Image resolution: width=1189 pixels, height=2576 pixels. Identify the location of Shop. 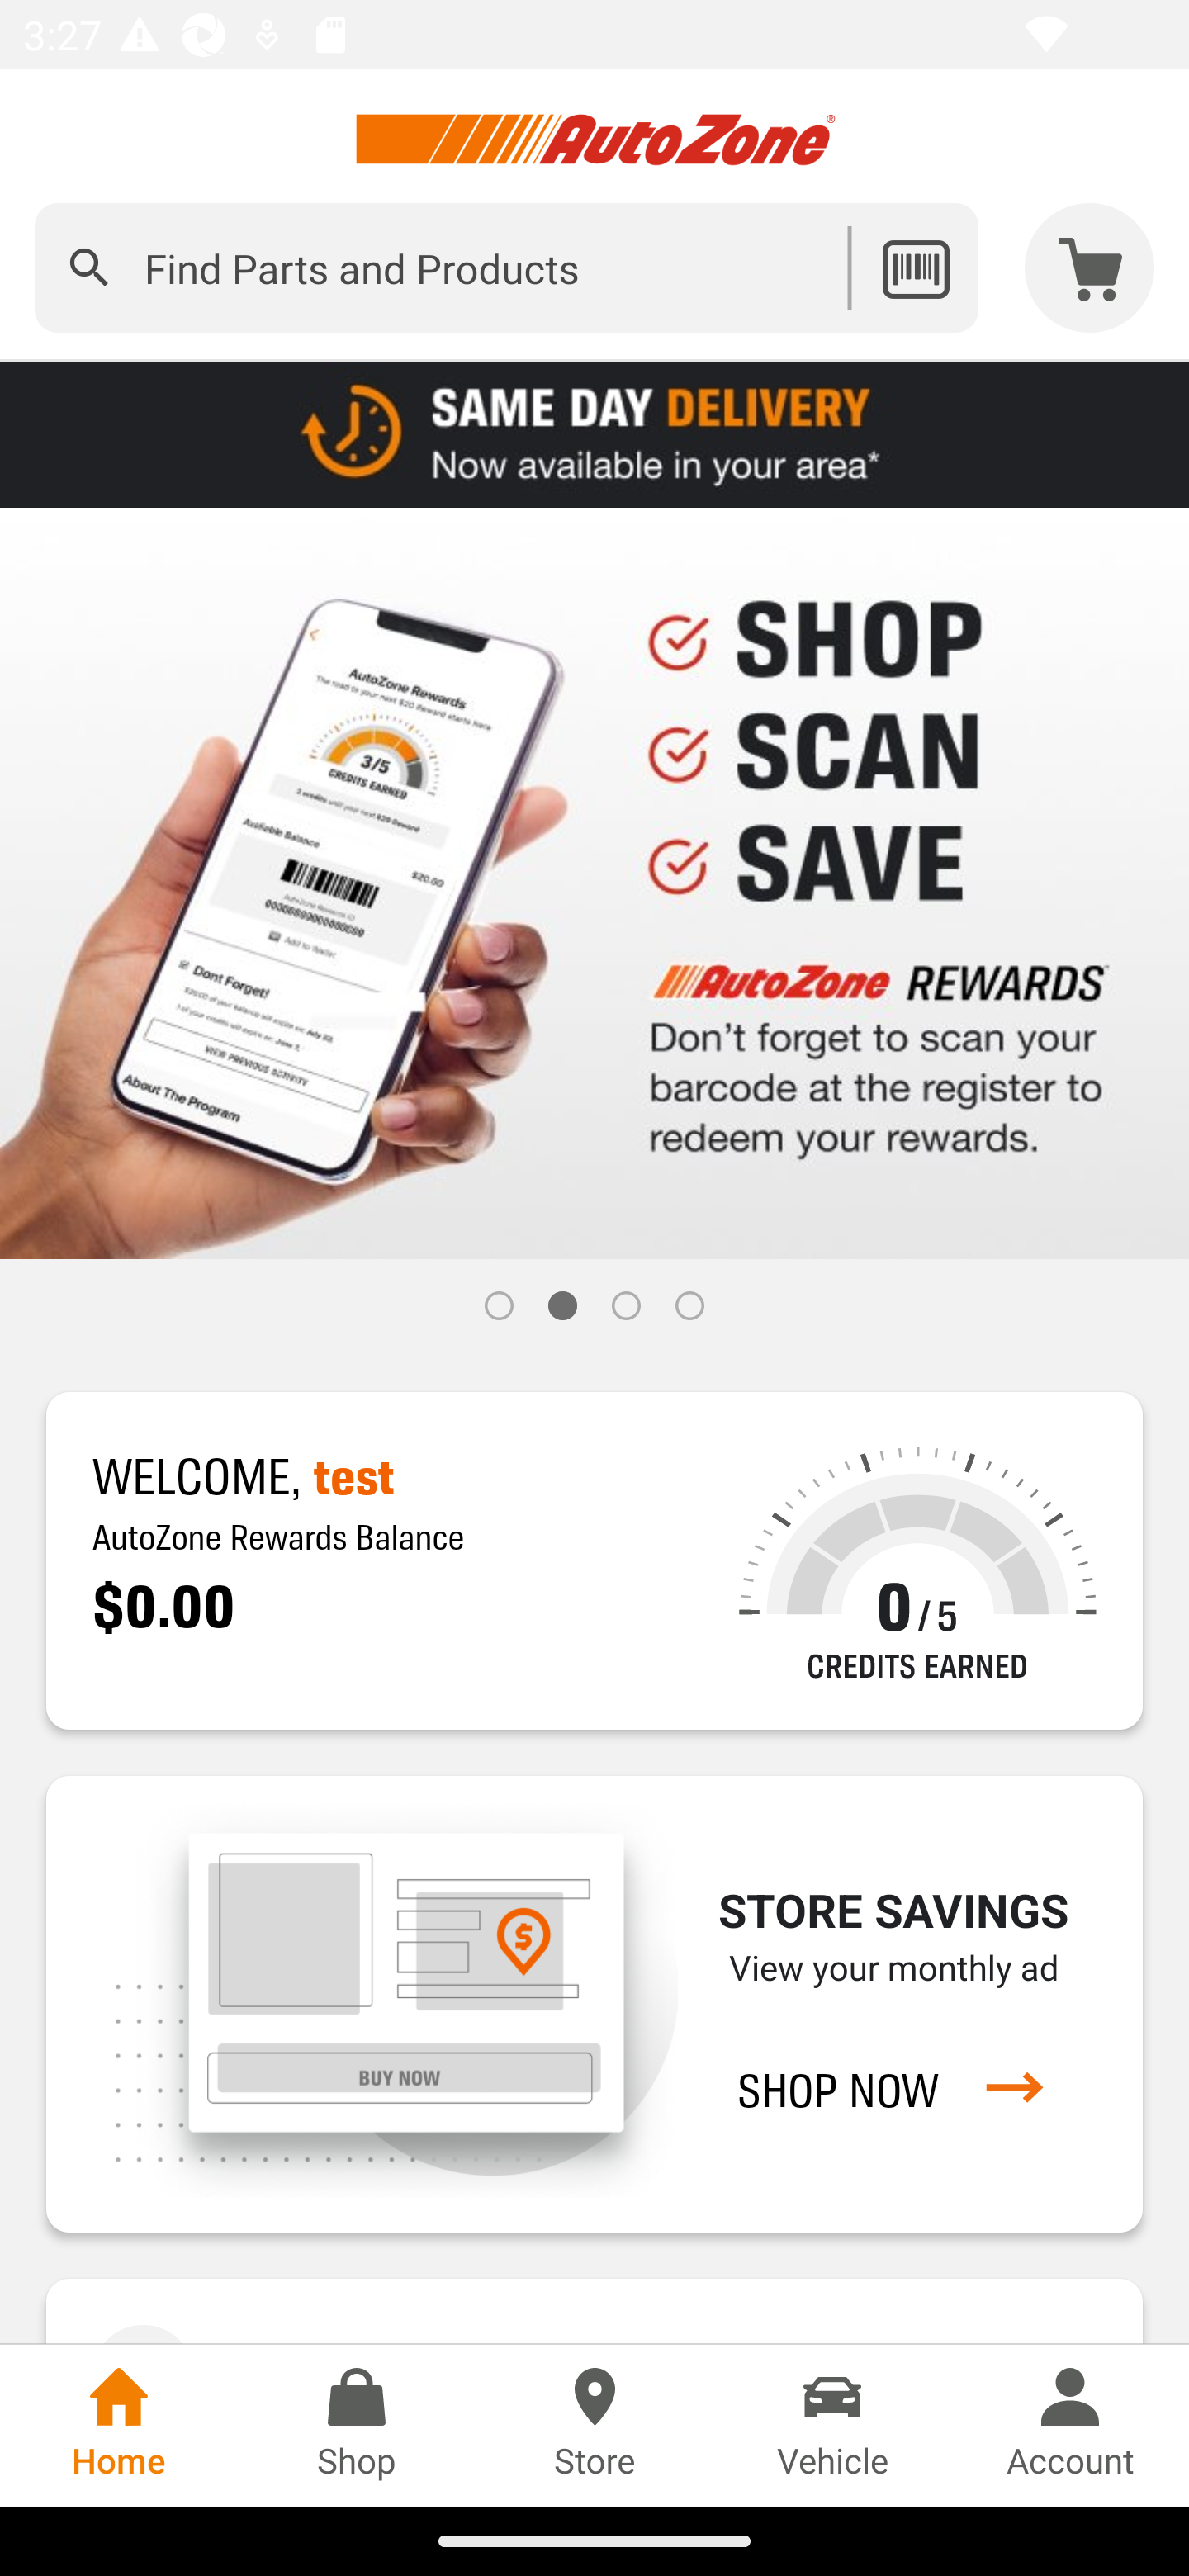
(357, 2425).